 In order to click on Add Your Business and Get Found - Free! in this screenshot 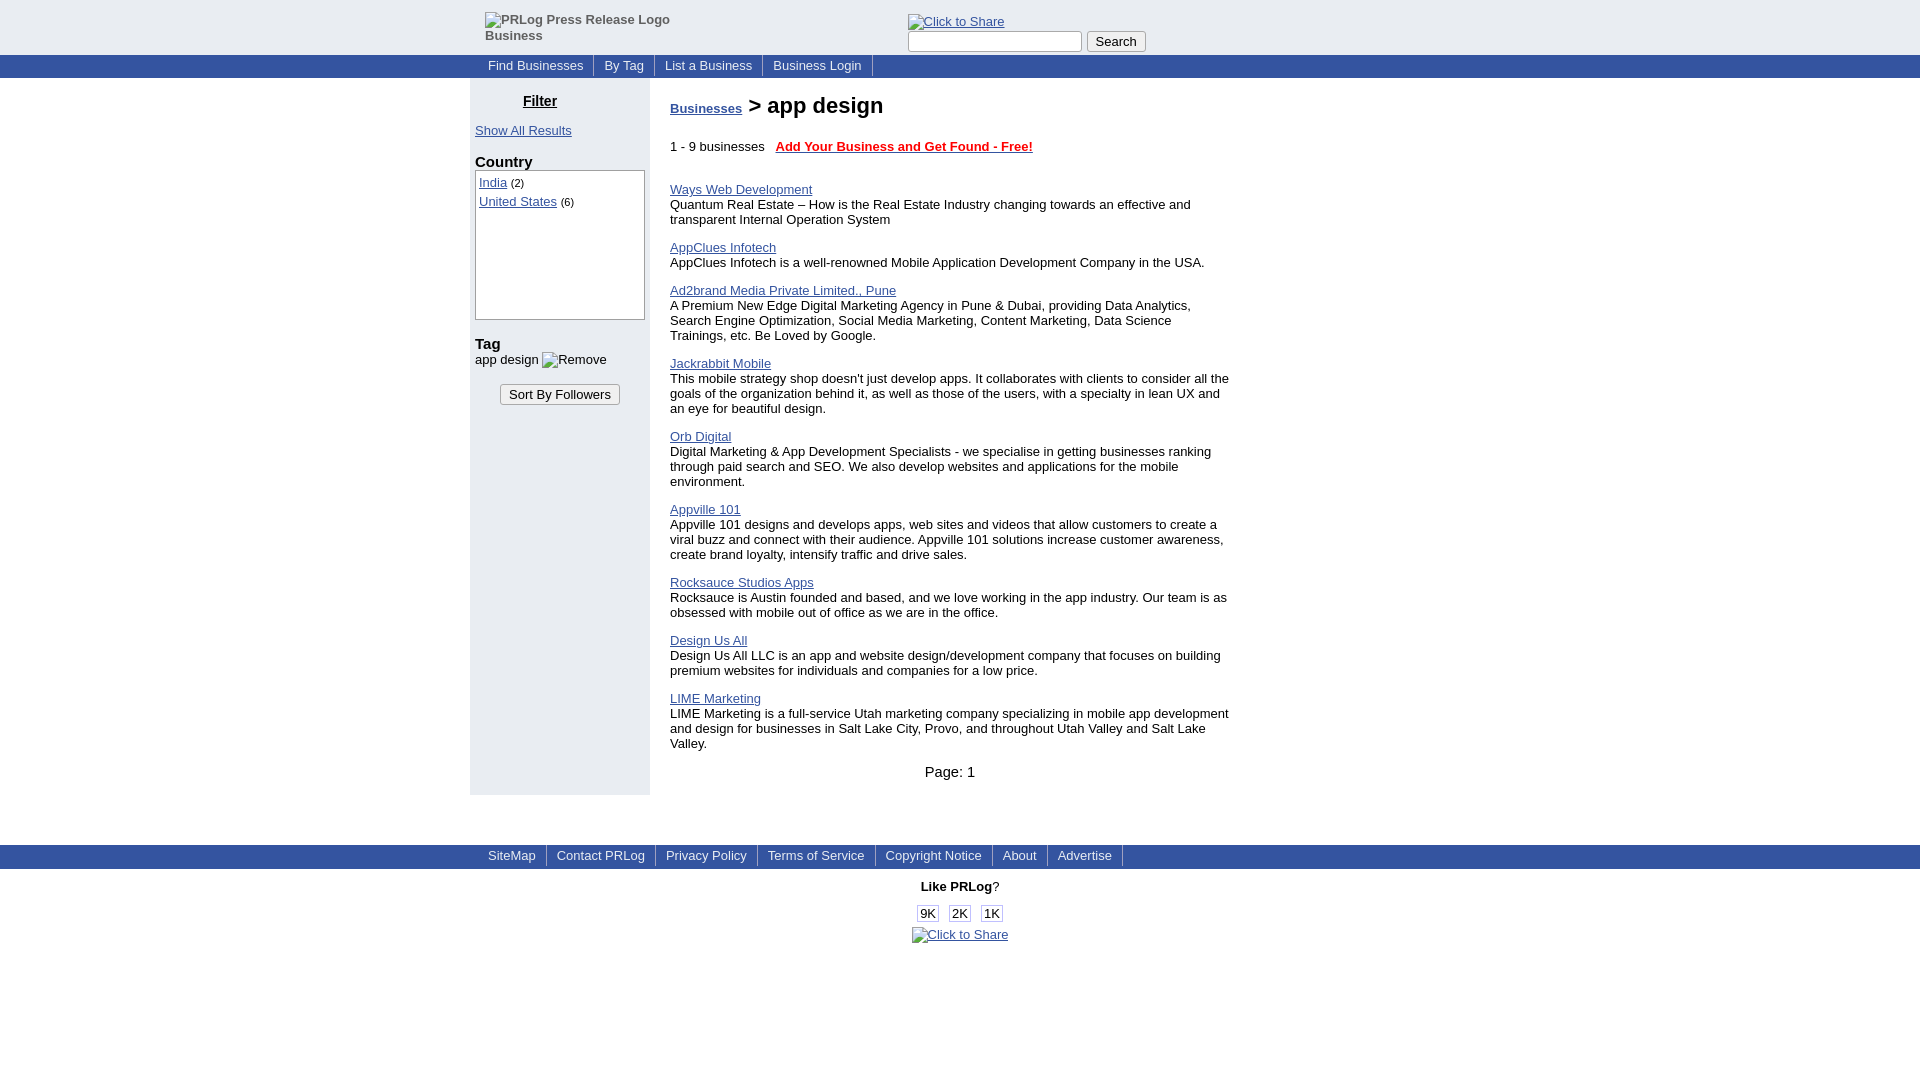, I will do `click(904, 146)`.